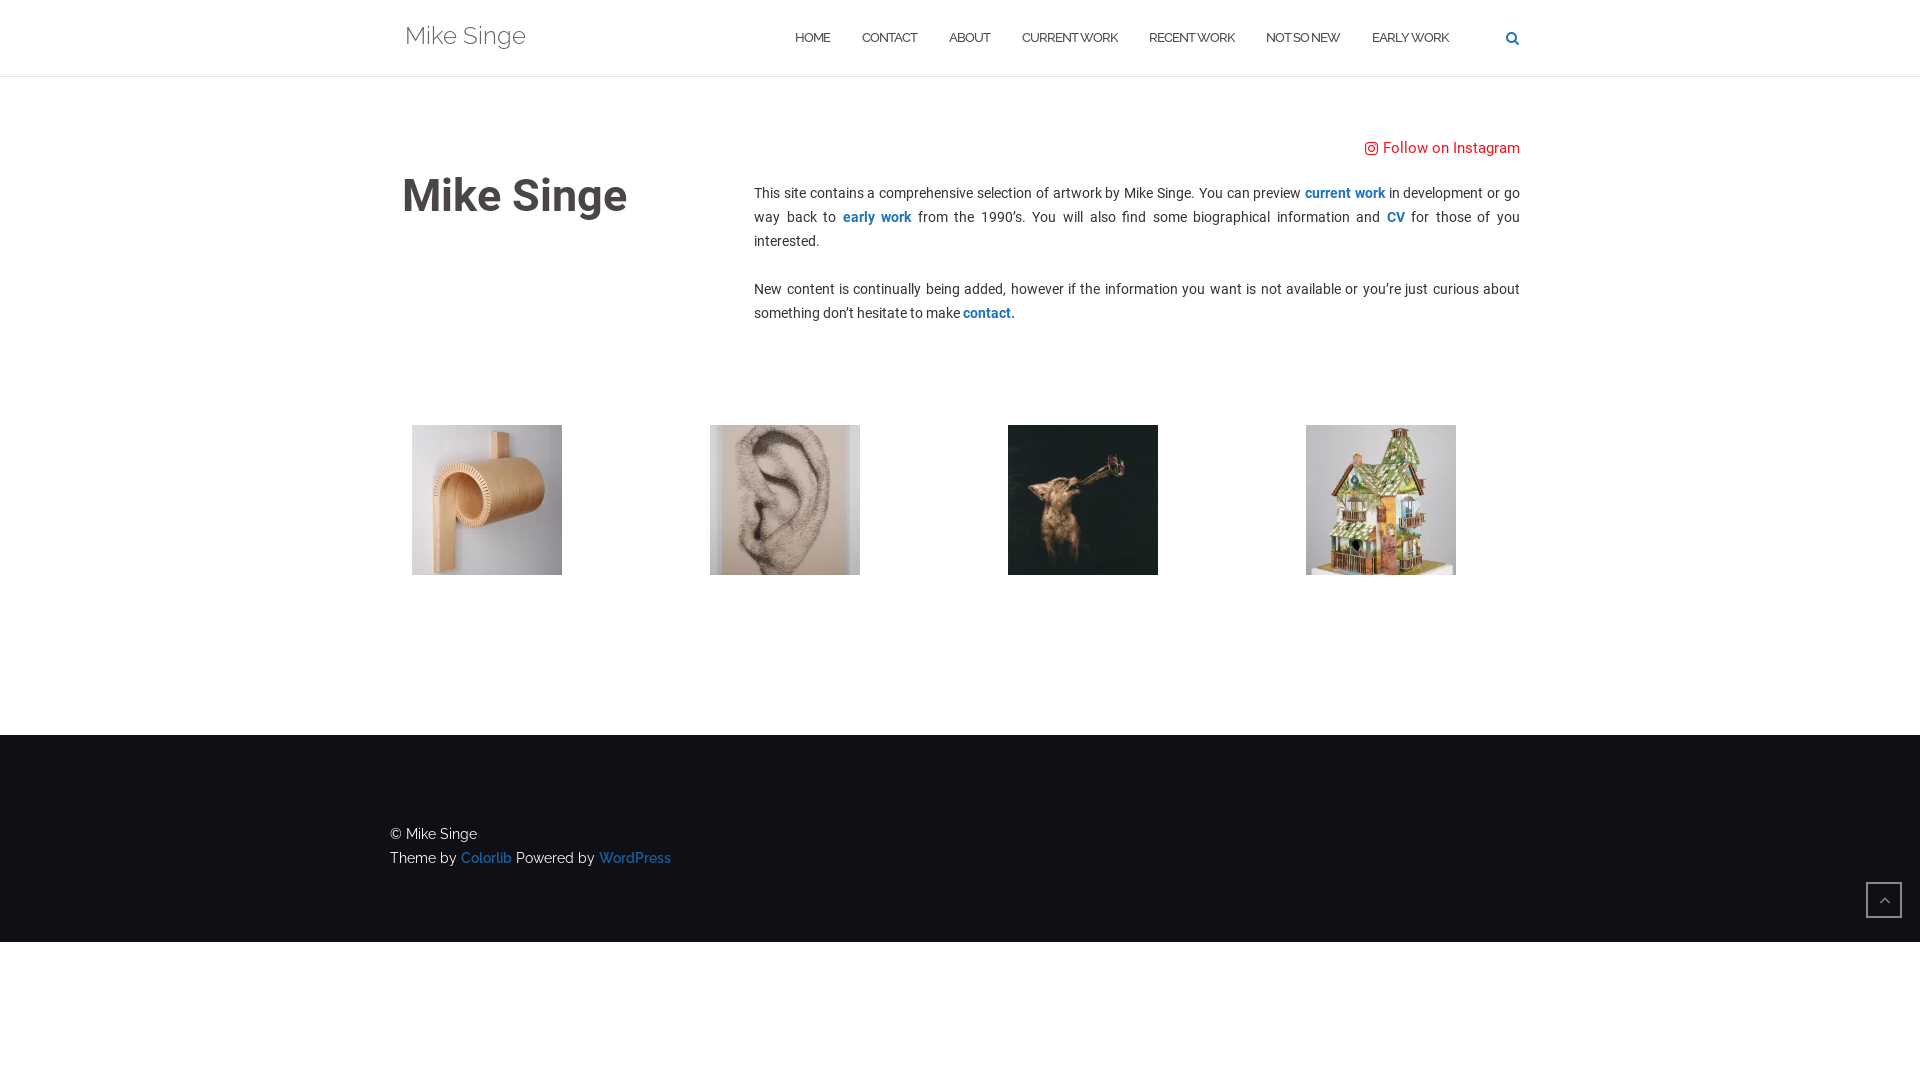  What do you see at coordinates (1396, 217) in the screenshot?
I see `CV` at bounding box center [1396, 217].